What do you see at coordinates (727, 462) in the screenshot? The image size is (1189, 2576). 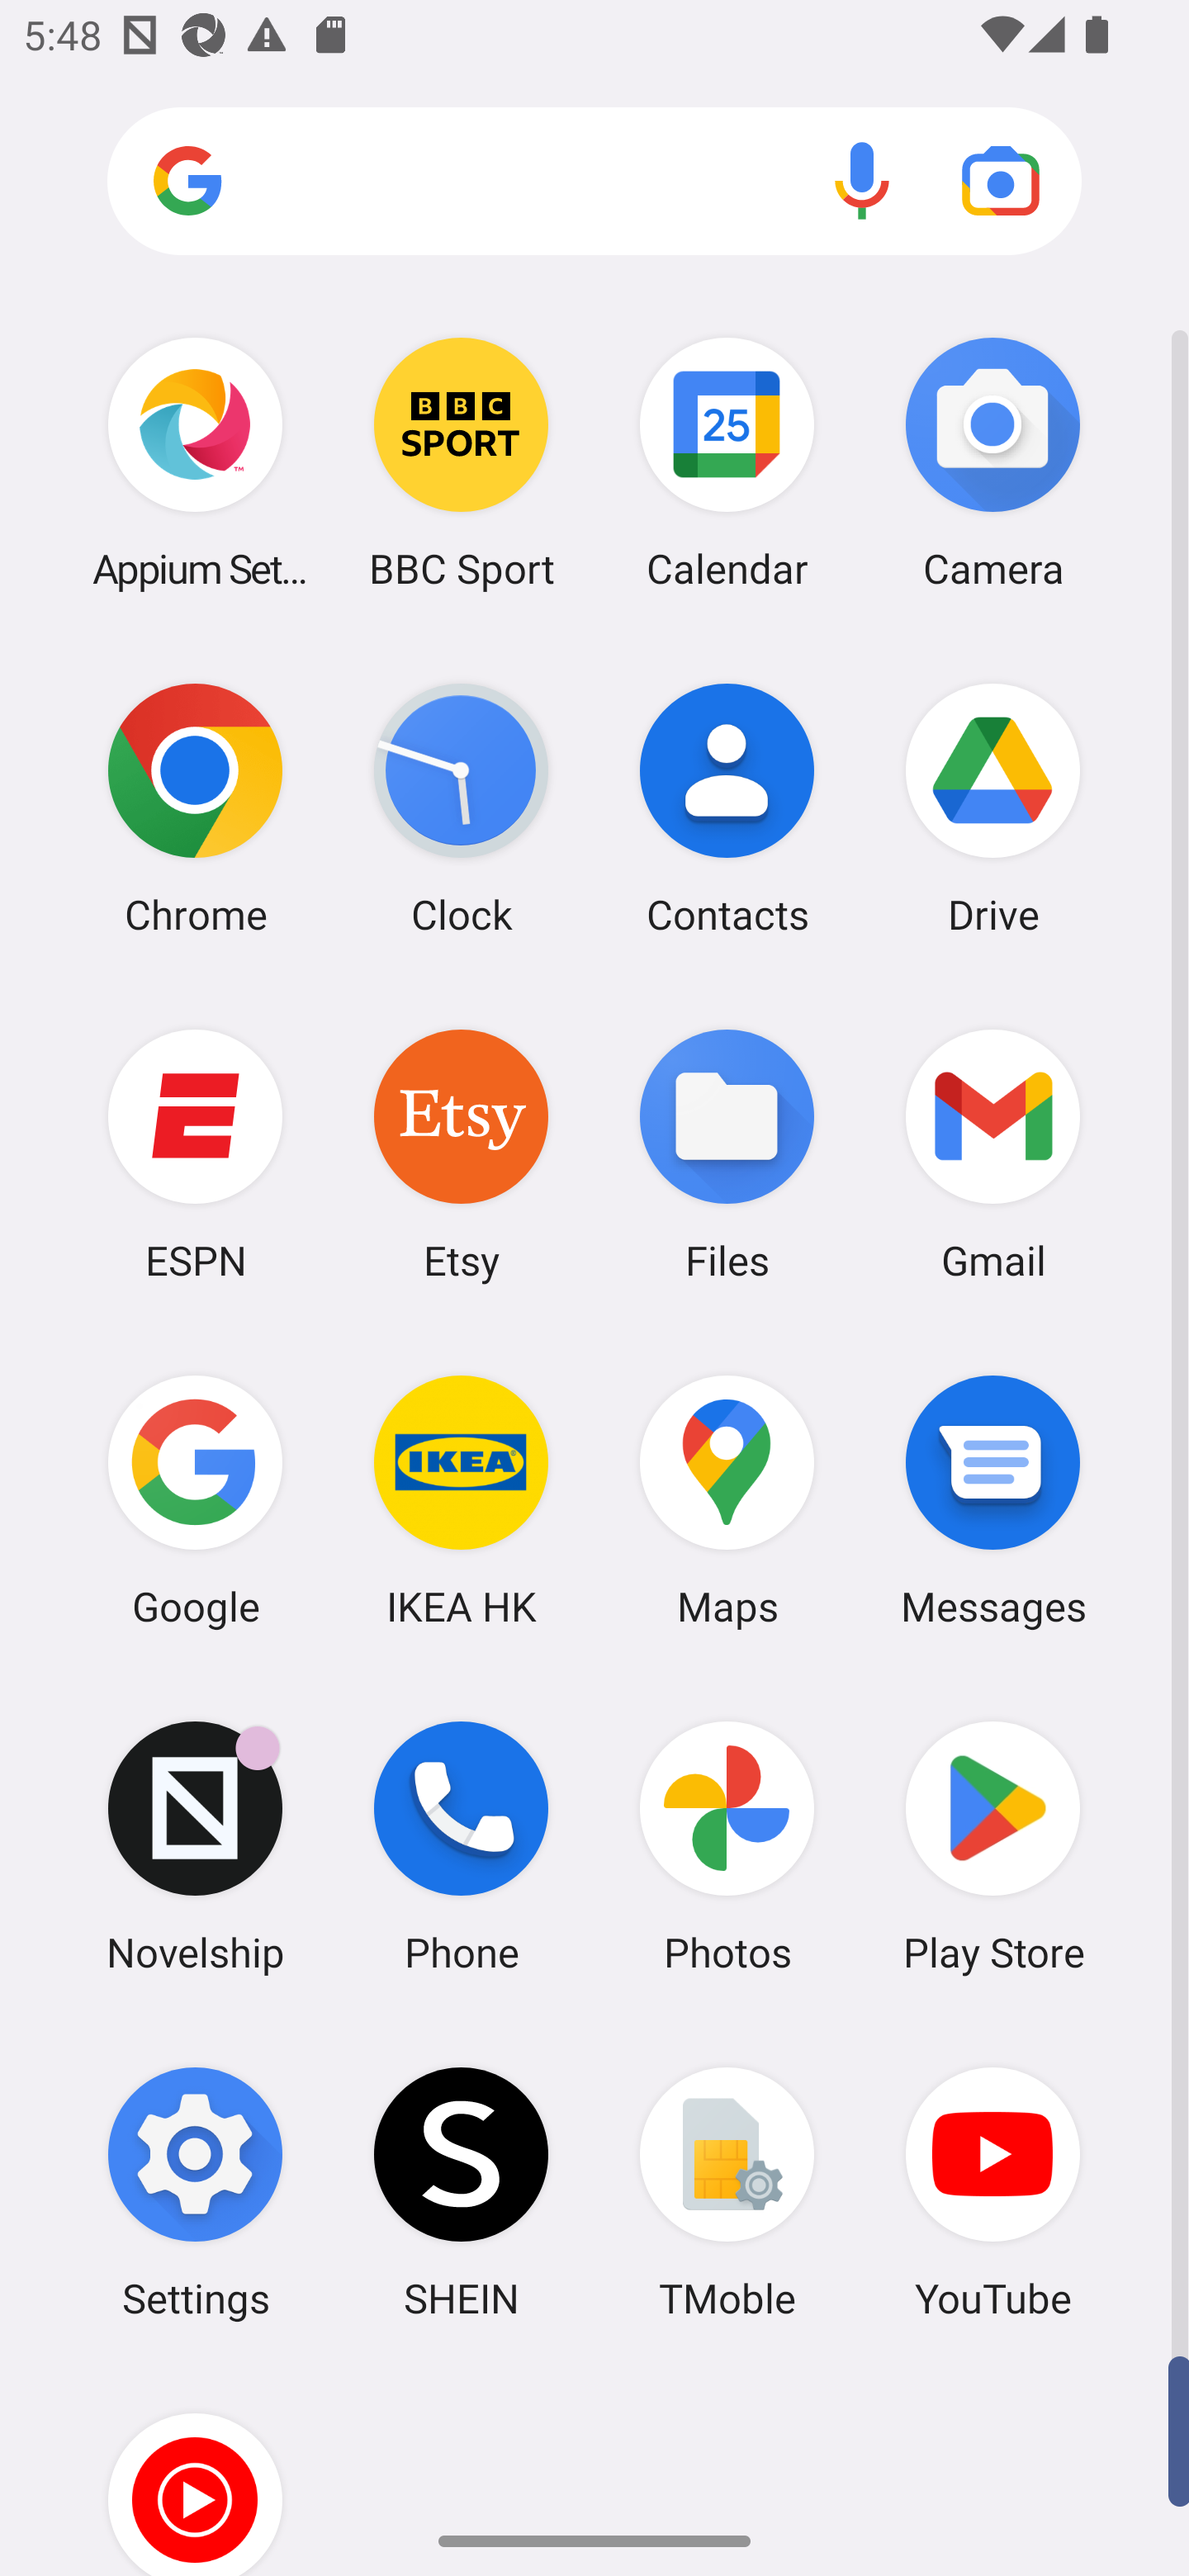 I see `Calendar` at bounding box center [727, 462].